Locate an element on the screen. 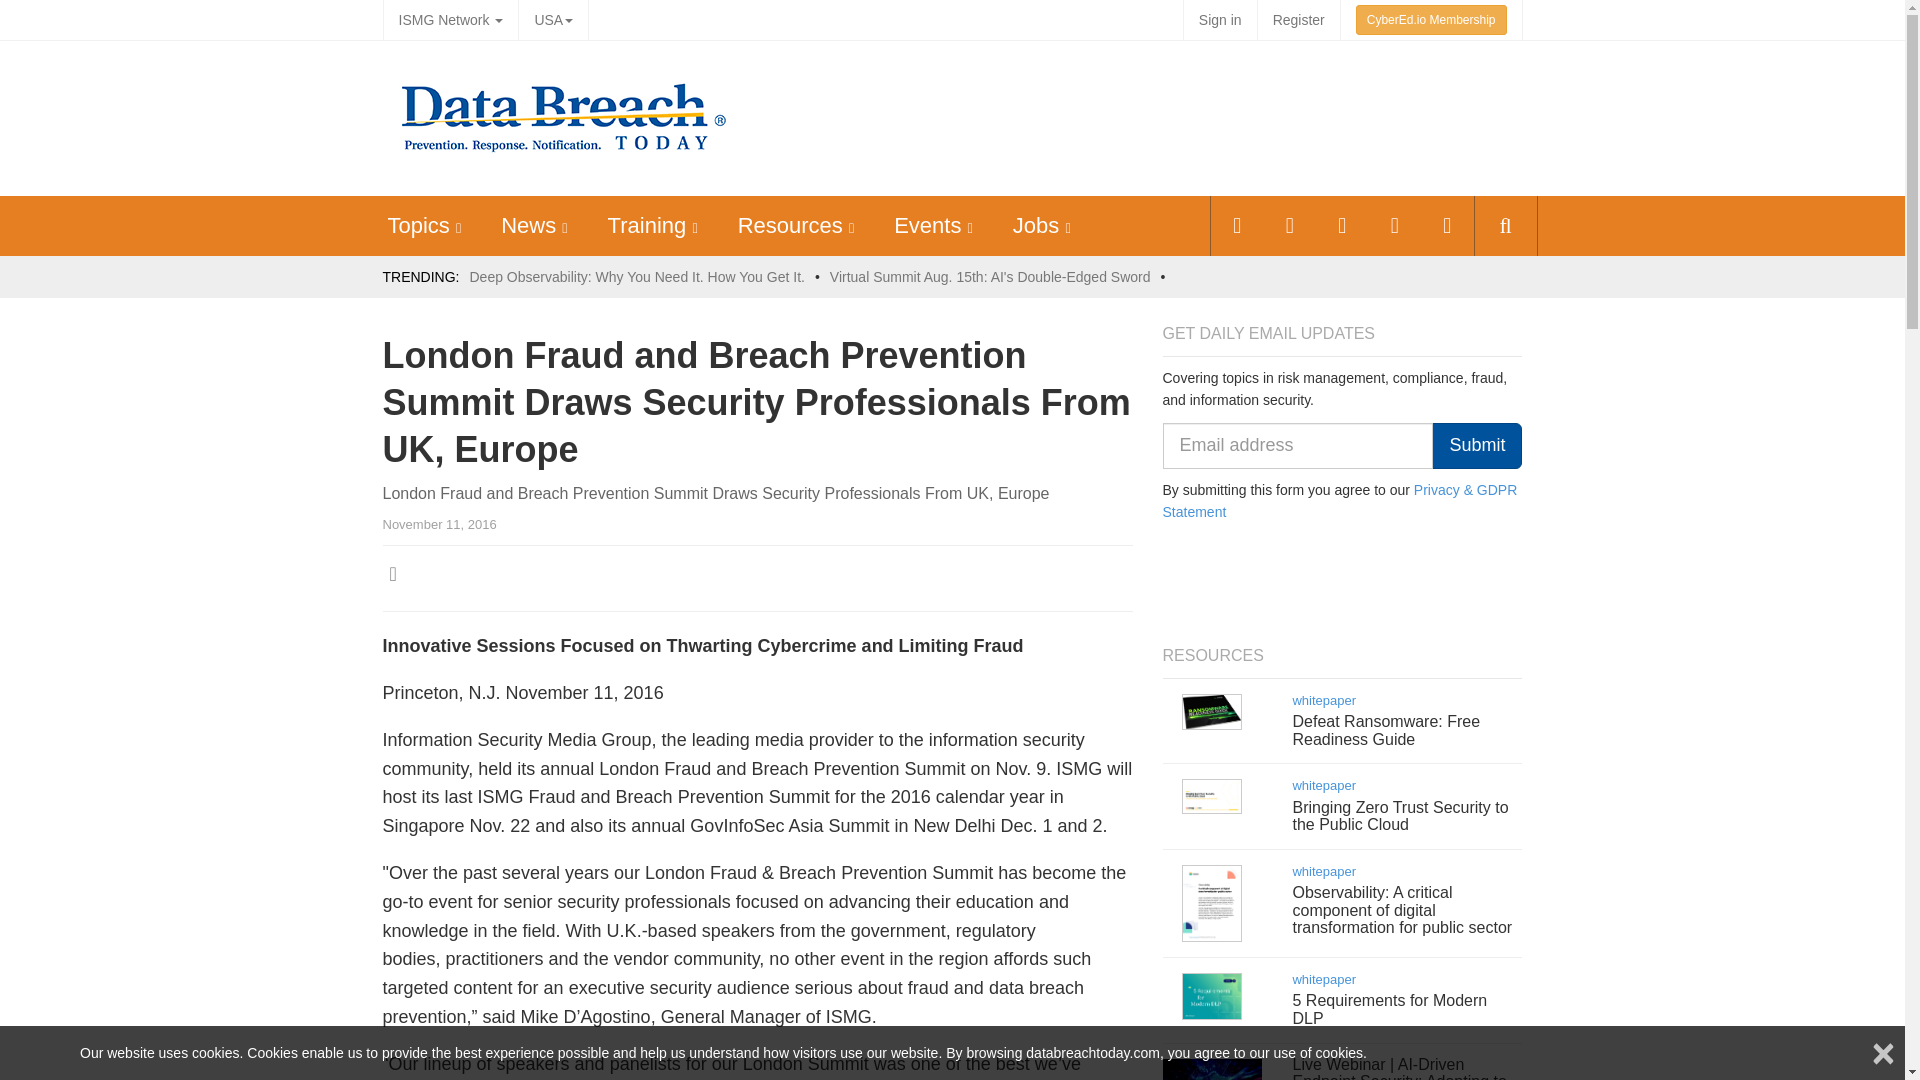 The height and width of the screenshot is (1080, 1920). ISMG Network is located at coordinates (450, 20).